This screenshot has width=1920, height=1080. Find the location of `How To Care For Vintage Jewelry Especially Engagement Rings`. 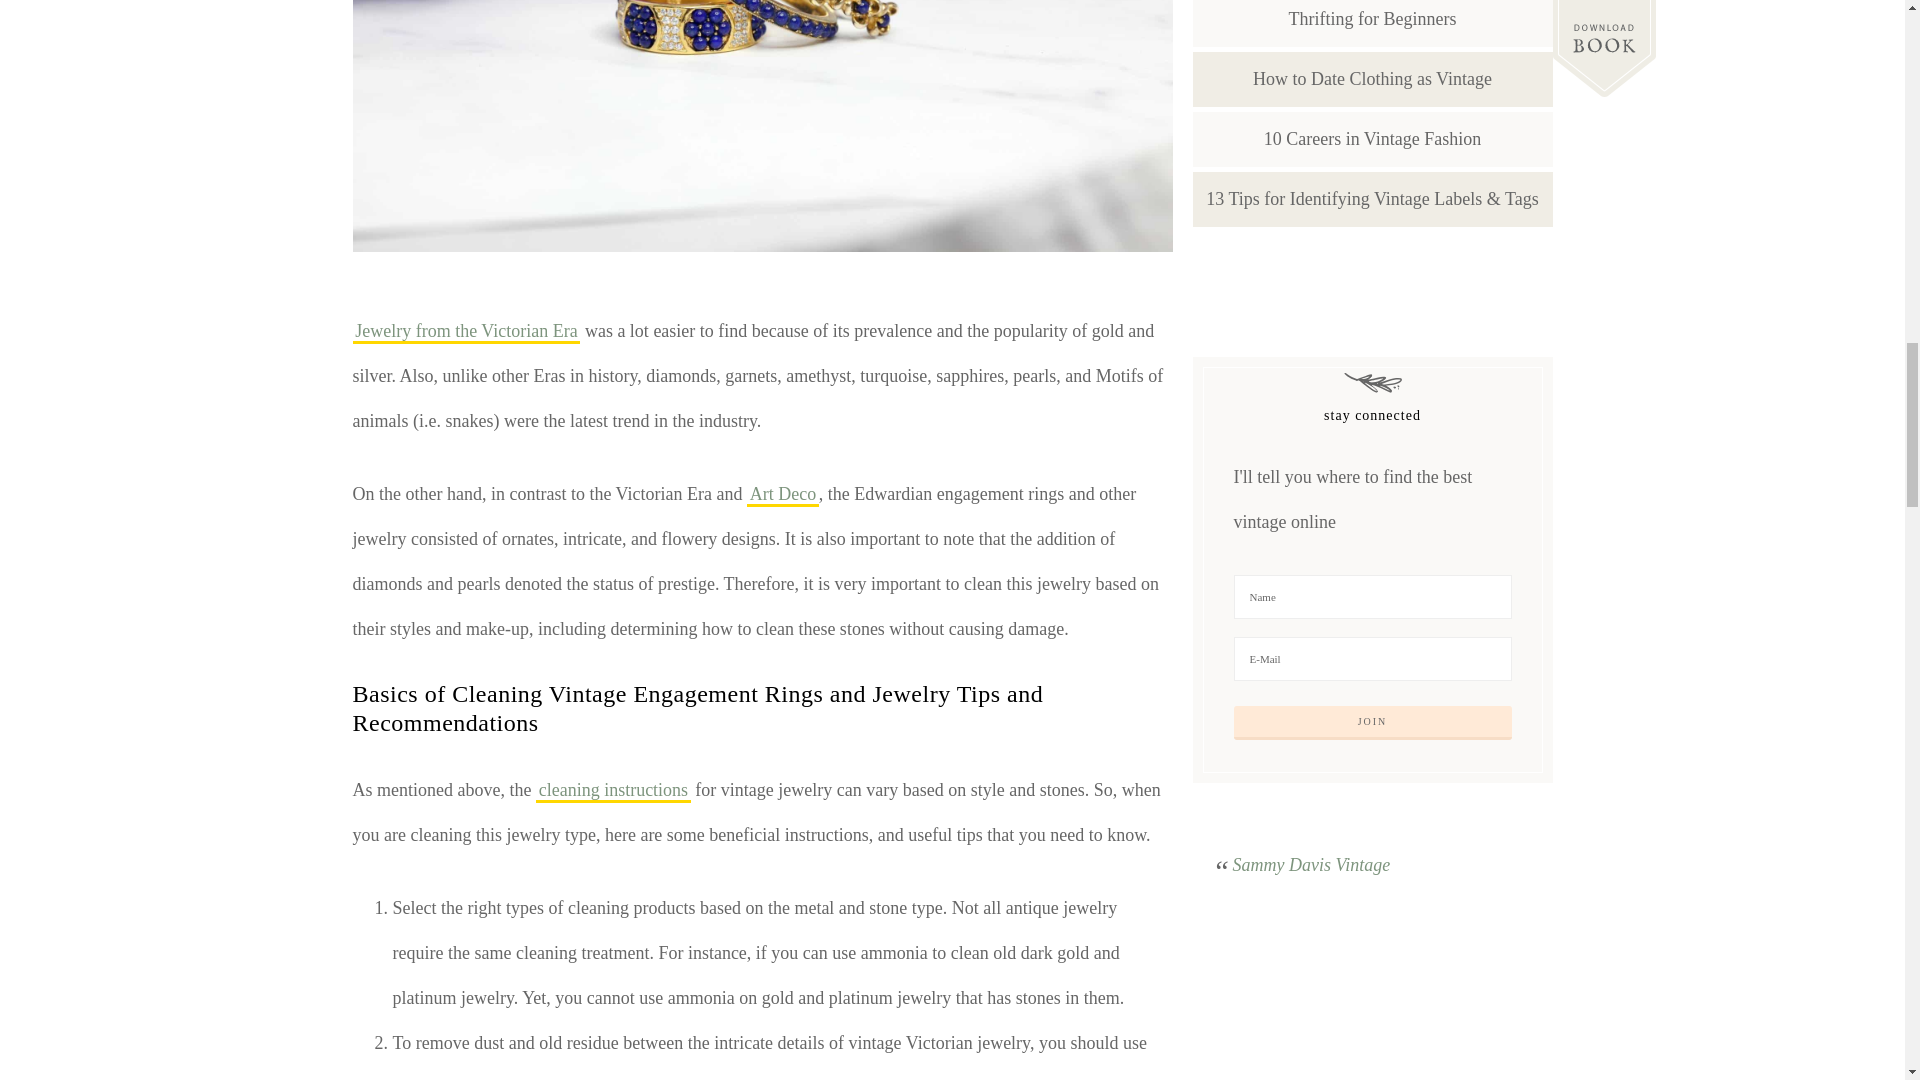

How To Care For Vintage Jewelry Especially Engagement Rings is located at coordinates (761, 126).